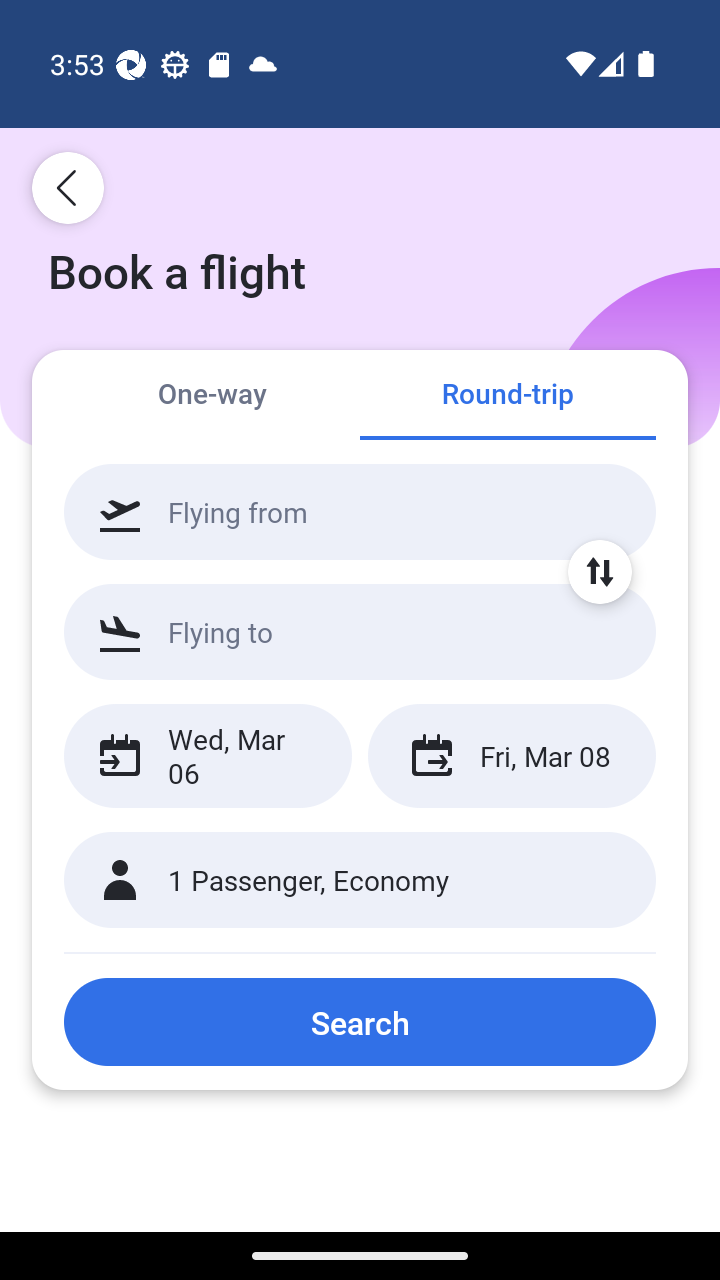 The height and width of the screenshot is (1280, 720). What do you see at coordinates (212, 394) in the screenshot?
I see `One-way` at bounding box center [212, 394].